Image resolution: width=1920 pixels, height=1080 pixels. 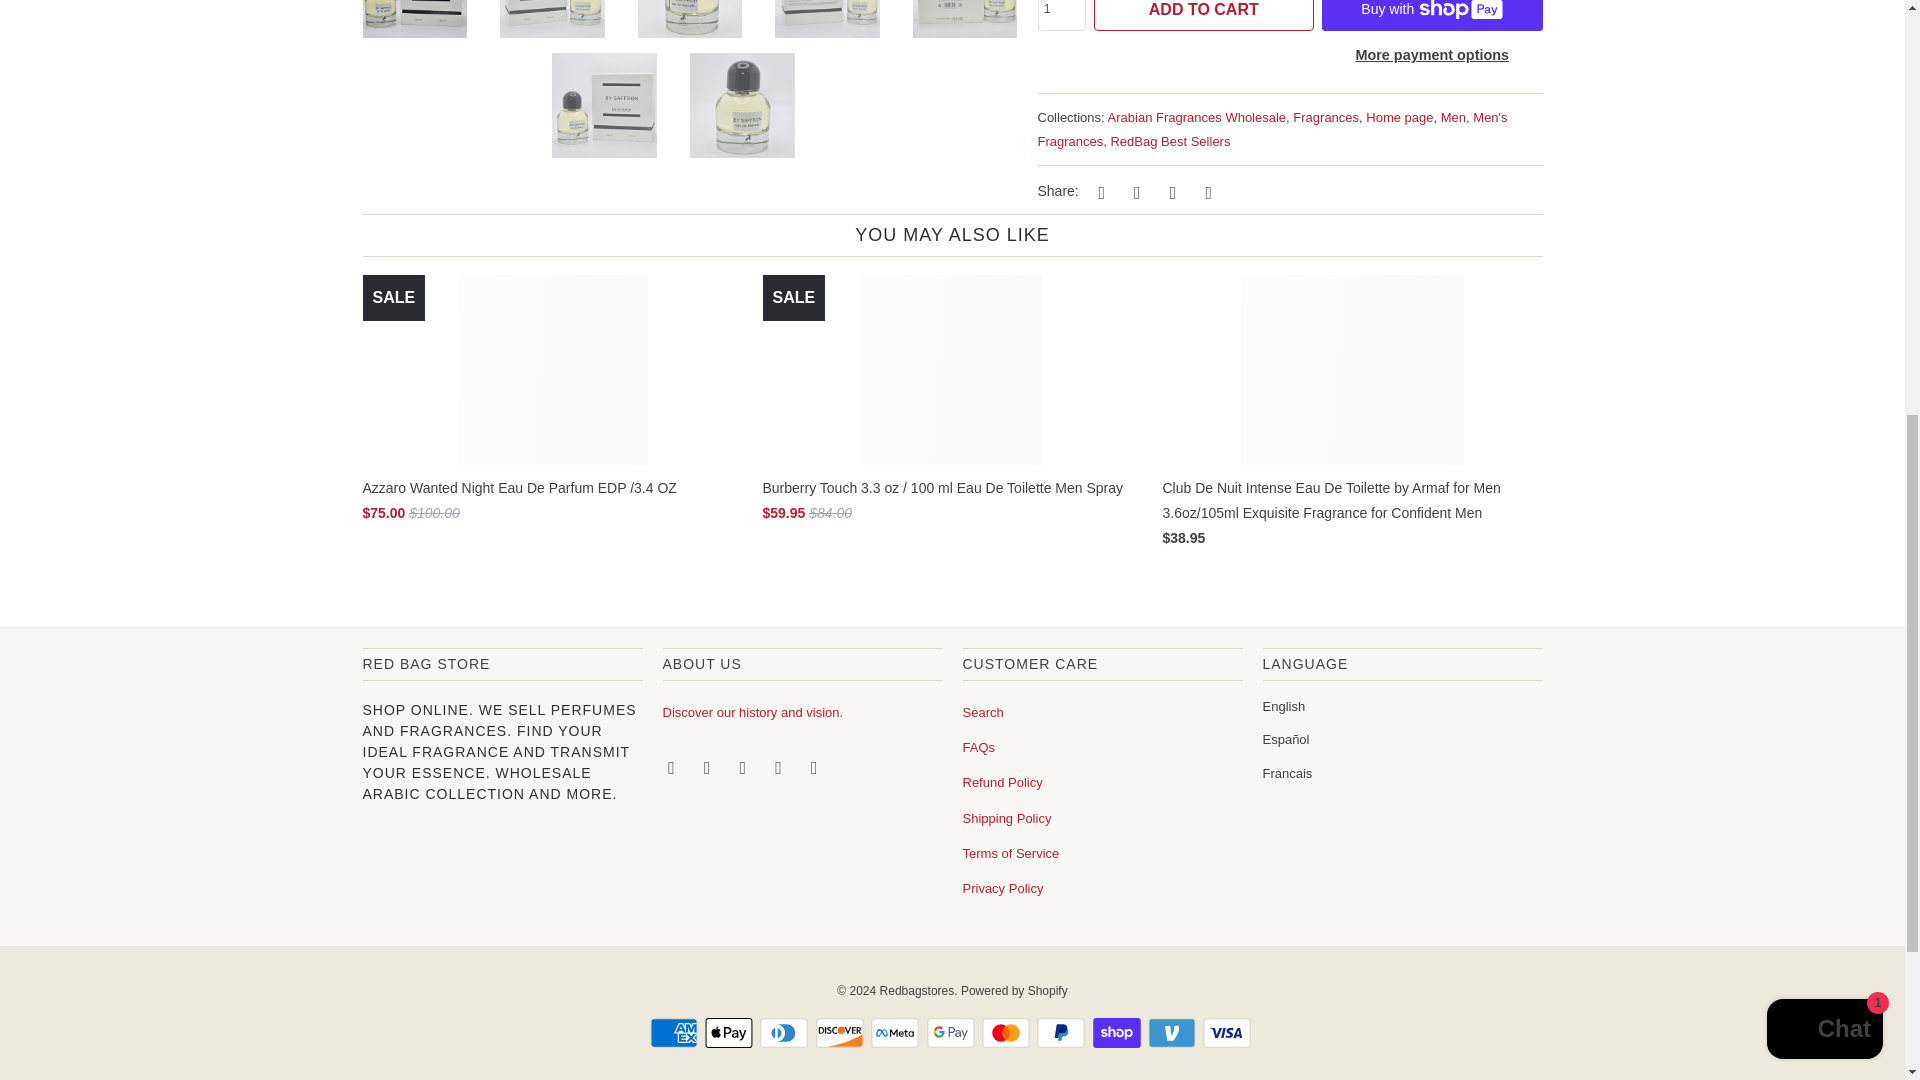 What do you see at coordinates (1062, 1032) in the screenshot?
I see `PayPal` at bounding box center [1062, 1032].